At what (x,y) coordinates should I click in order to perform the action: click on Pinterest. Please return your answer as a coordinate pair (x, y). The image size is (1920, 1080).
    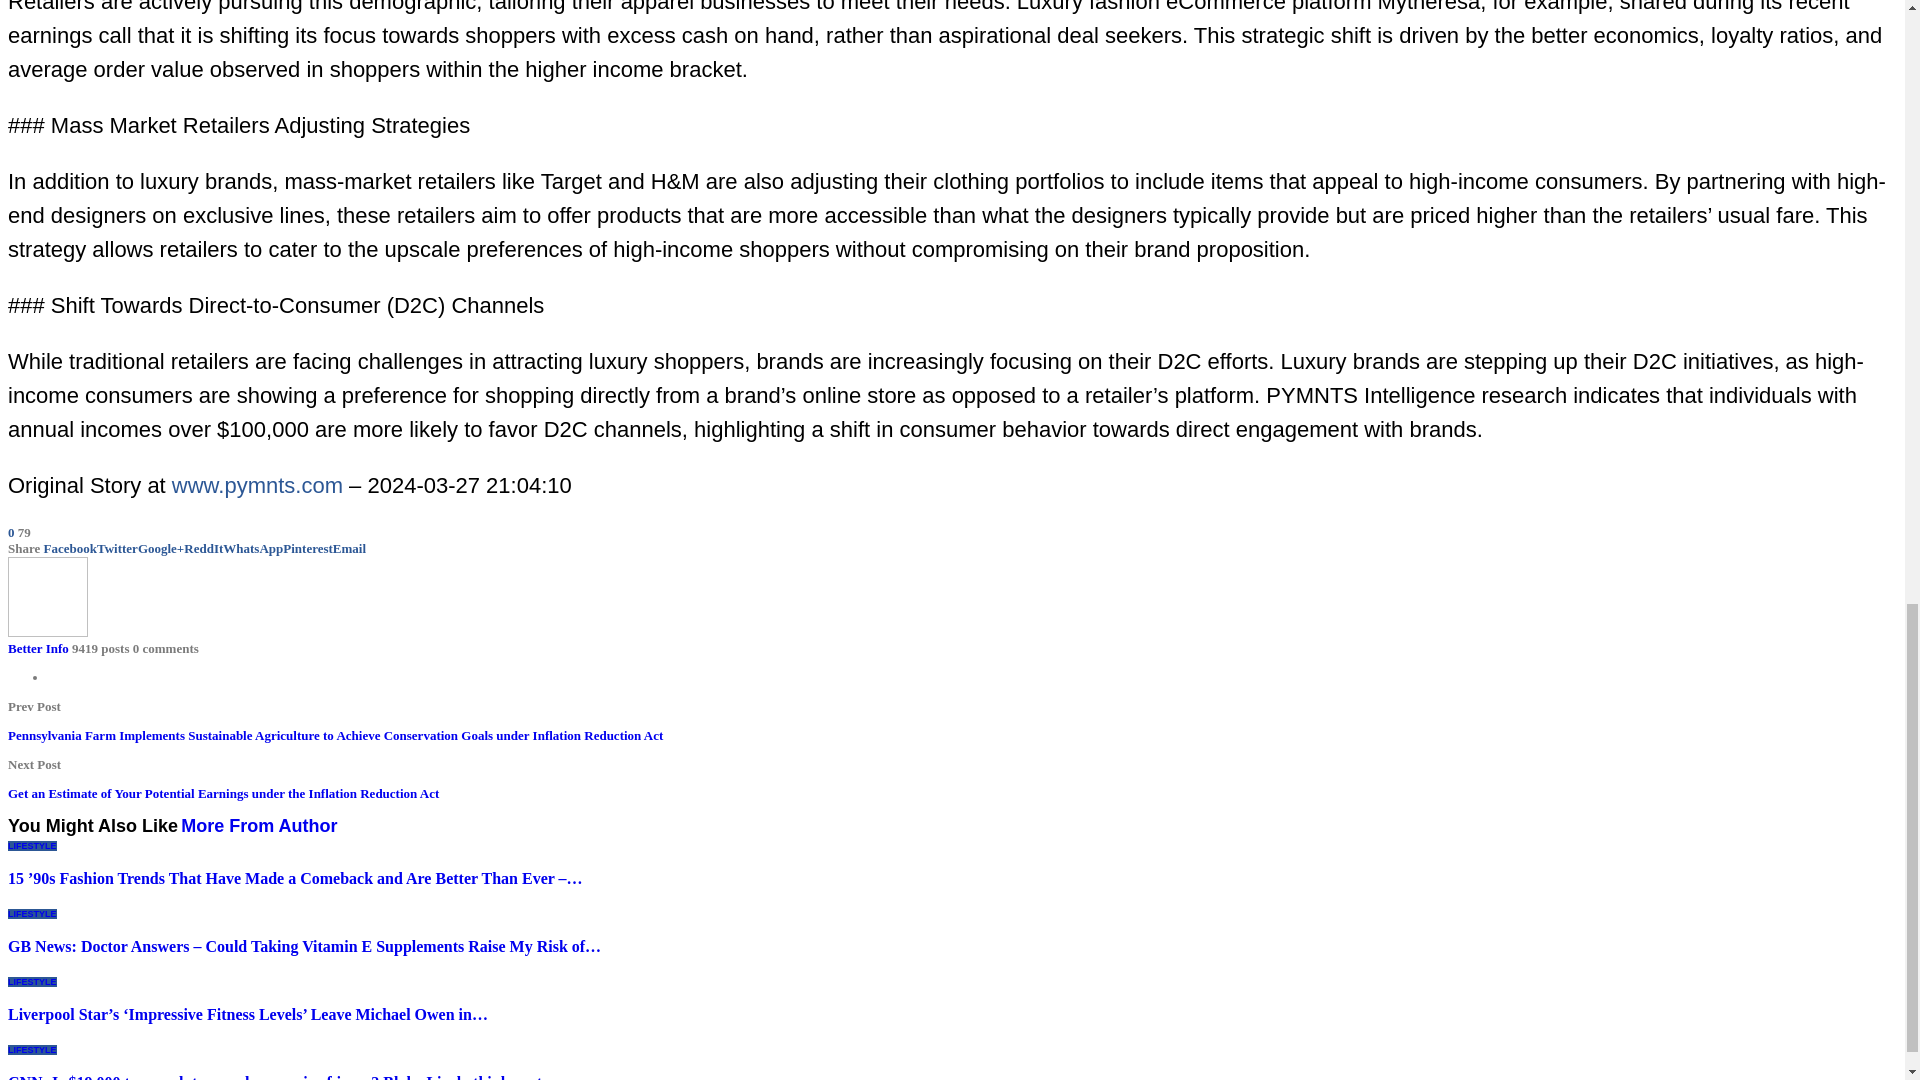
    Looking at the image, I should click on (307, 548).